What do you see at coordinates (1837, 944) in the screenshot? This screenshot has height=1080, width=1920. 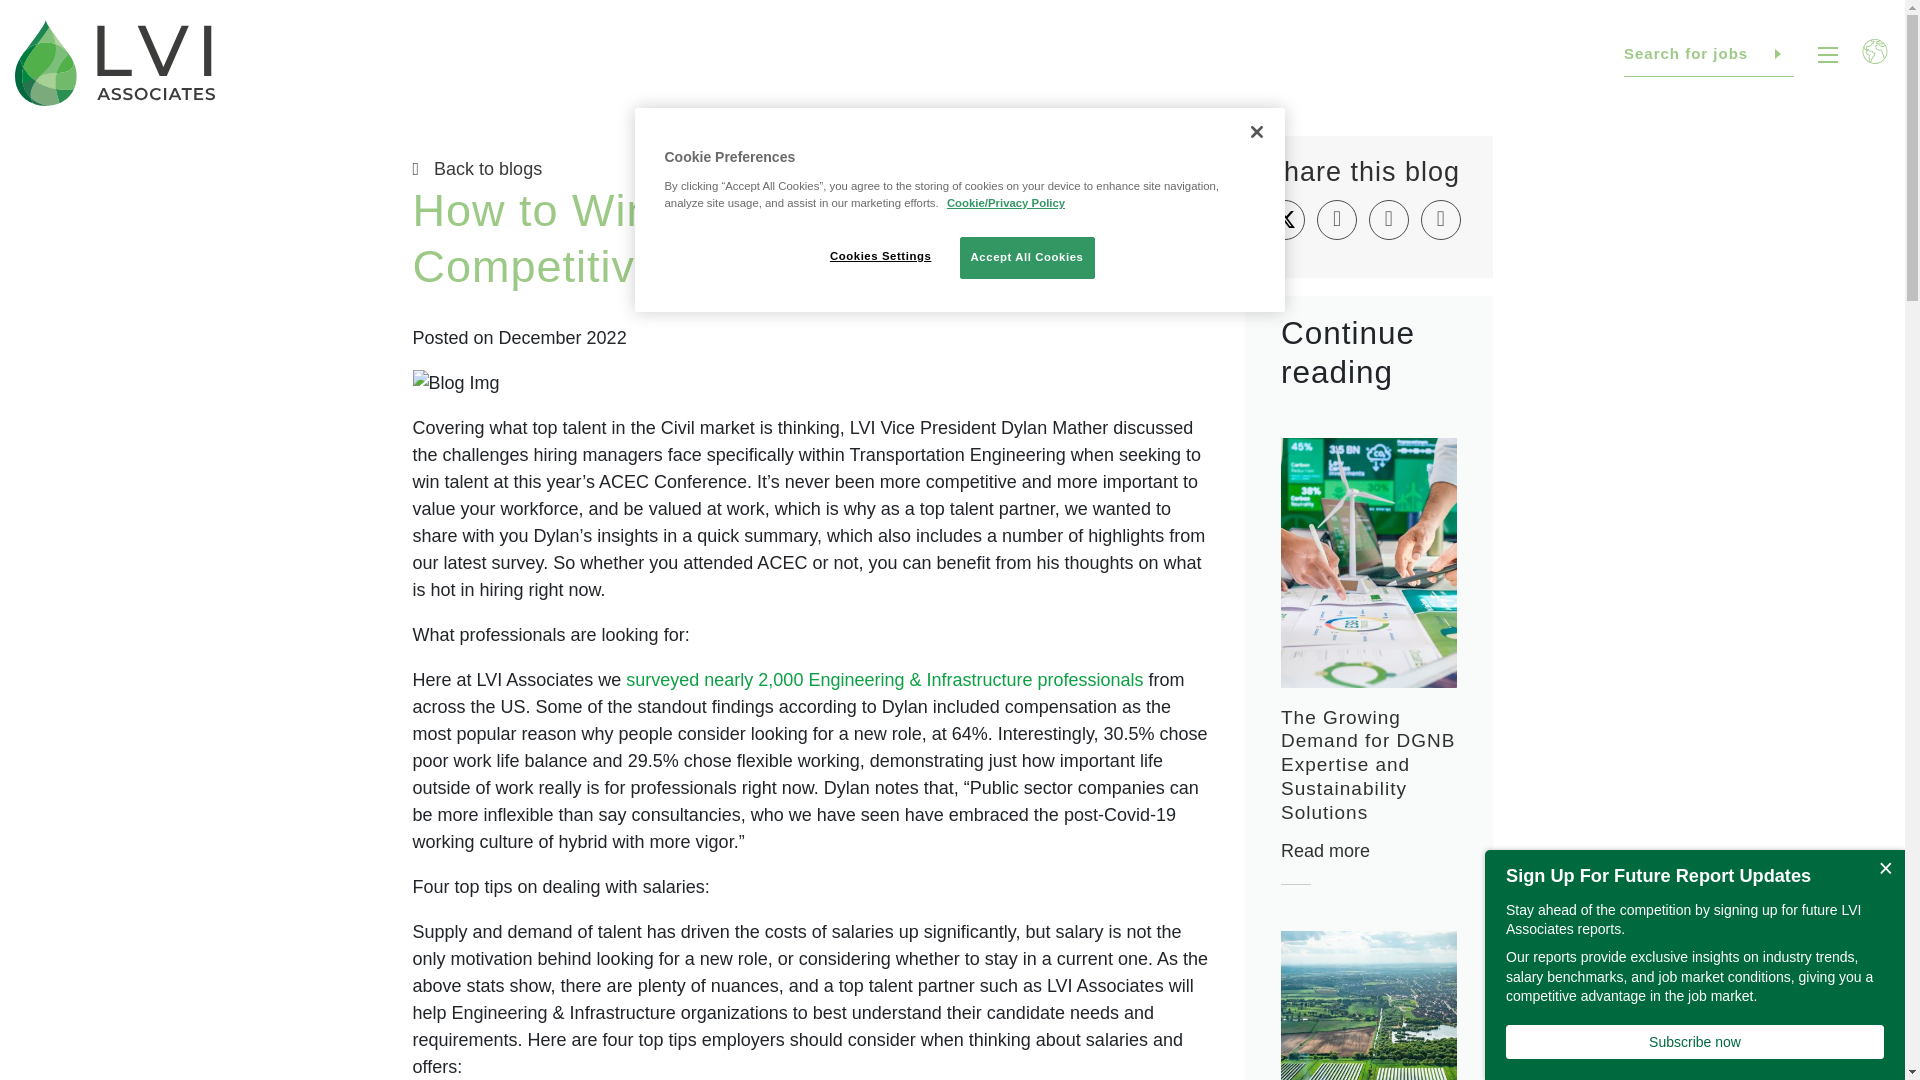 I see `WeChat` at bounding box center [1837, 944].